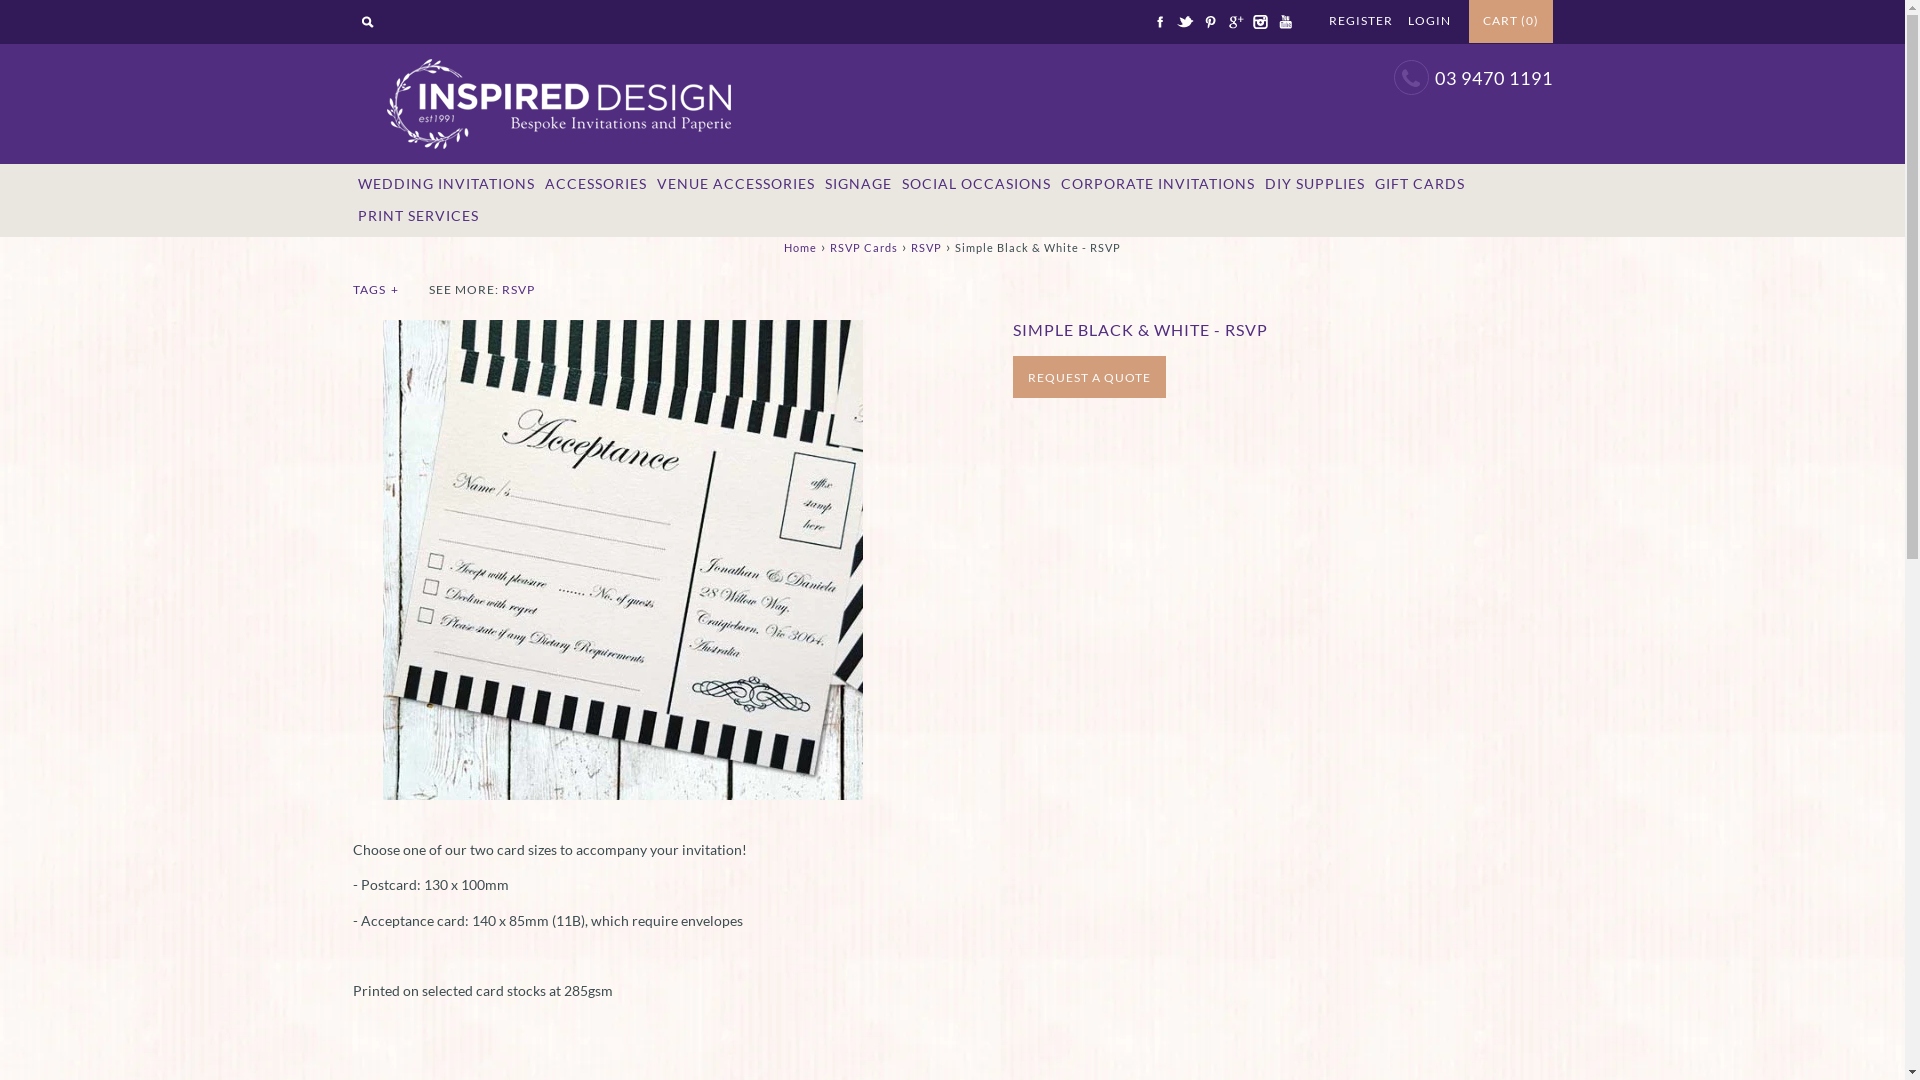  Describe the element at coordinates (1235, 22) in the screenshot. I see `GOOGLE+` at that location.